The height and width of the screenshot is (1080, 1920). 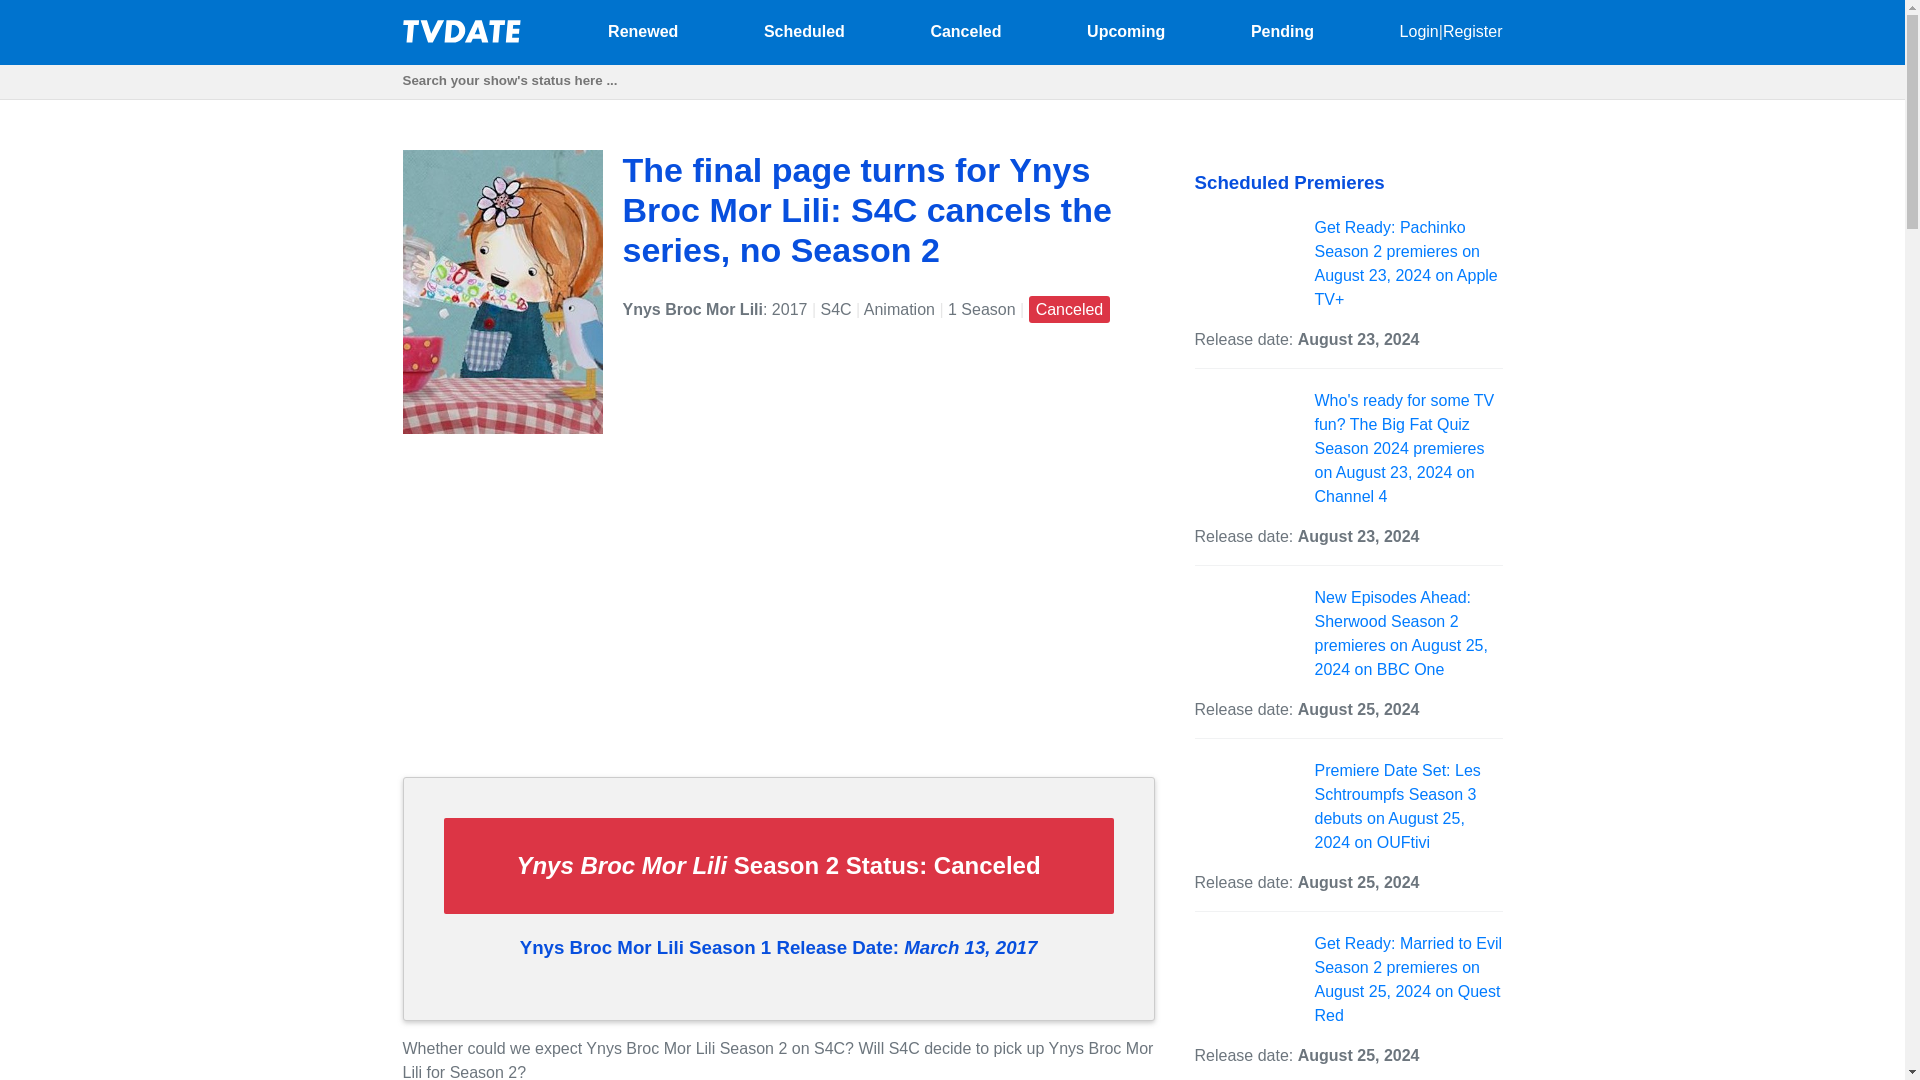 What do you see at coordinates (964, 30) in the screenshot?
I see `Canceled` at bounding box center [964, 30].